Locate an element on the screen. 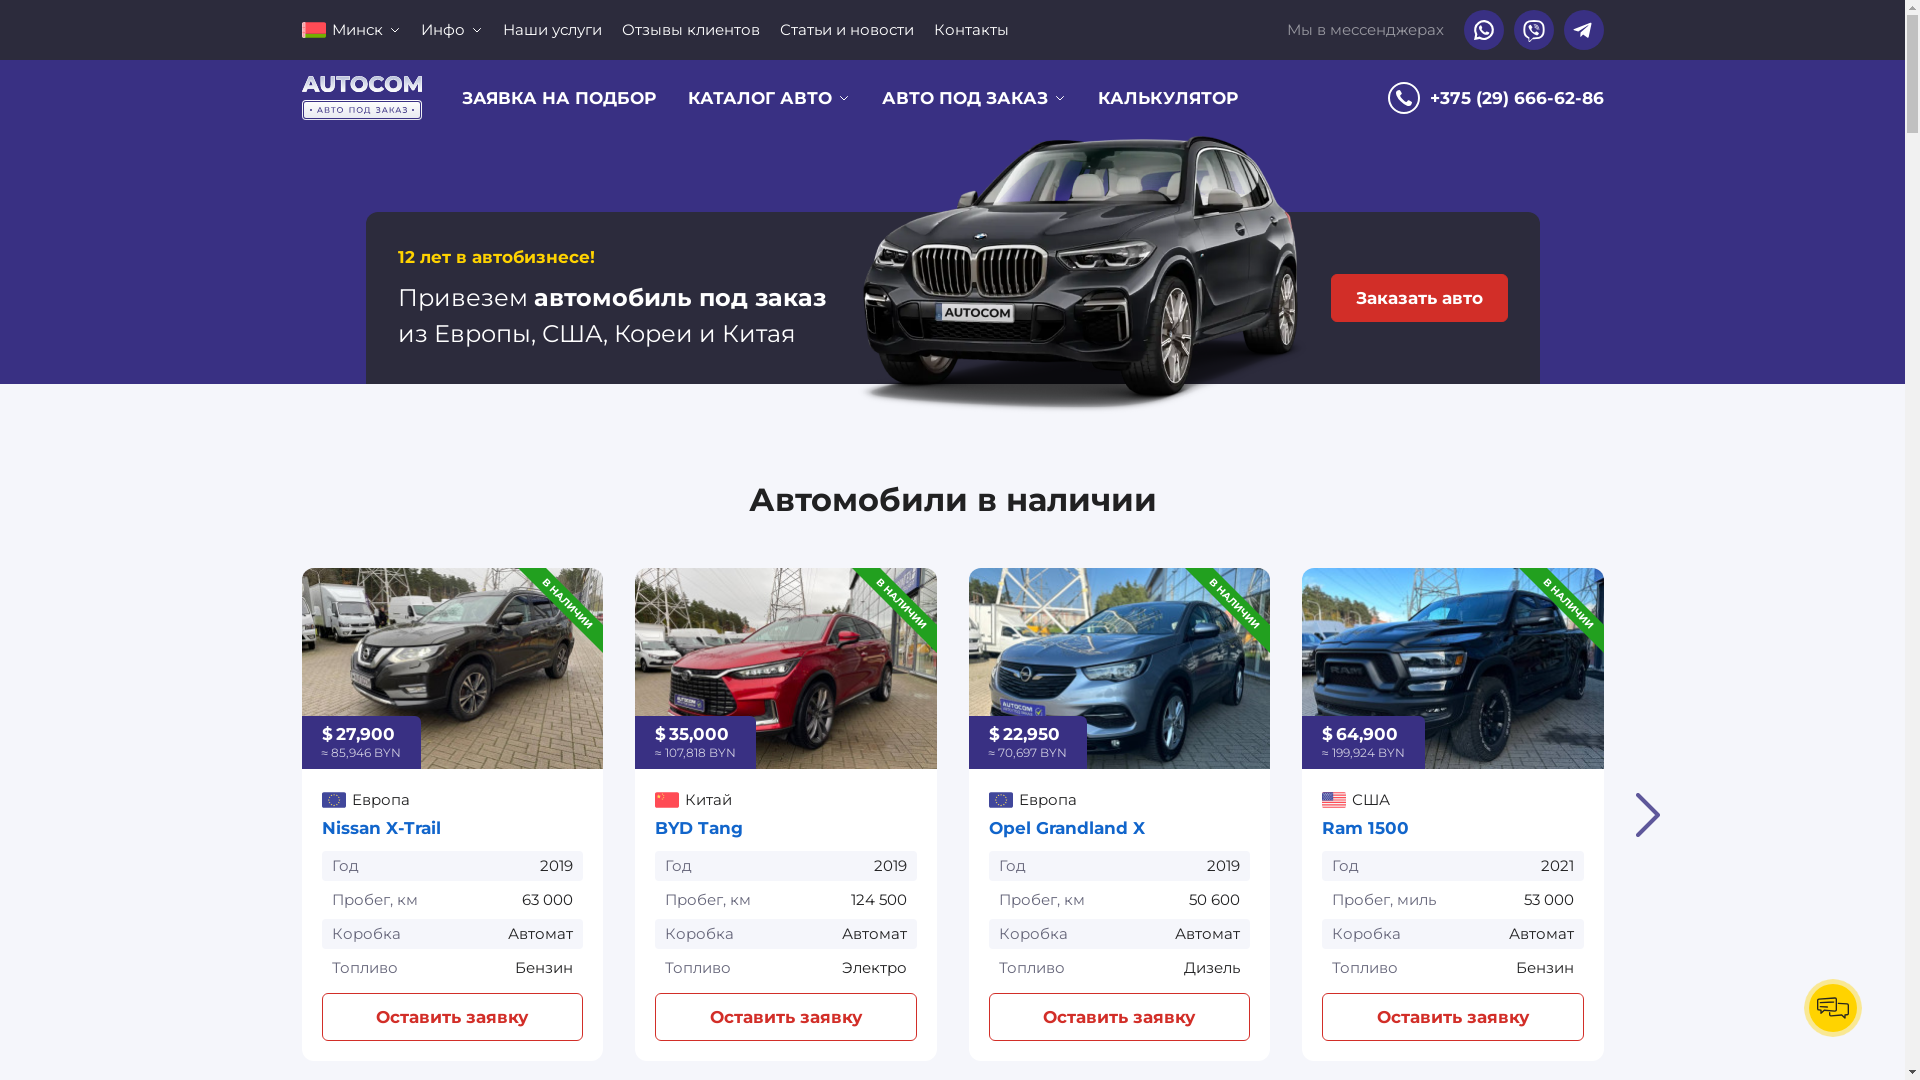 The width and height of the screenshot is (1920, 1080). Nissan X-Trail is located at coordinates (453, 668).